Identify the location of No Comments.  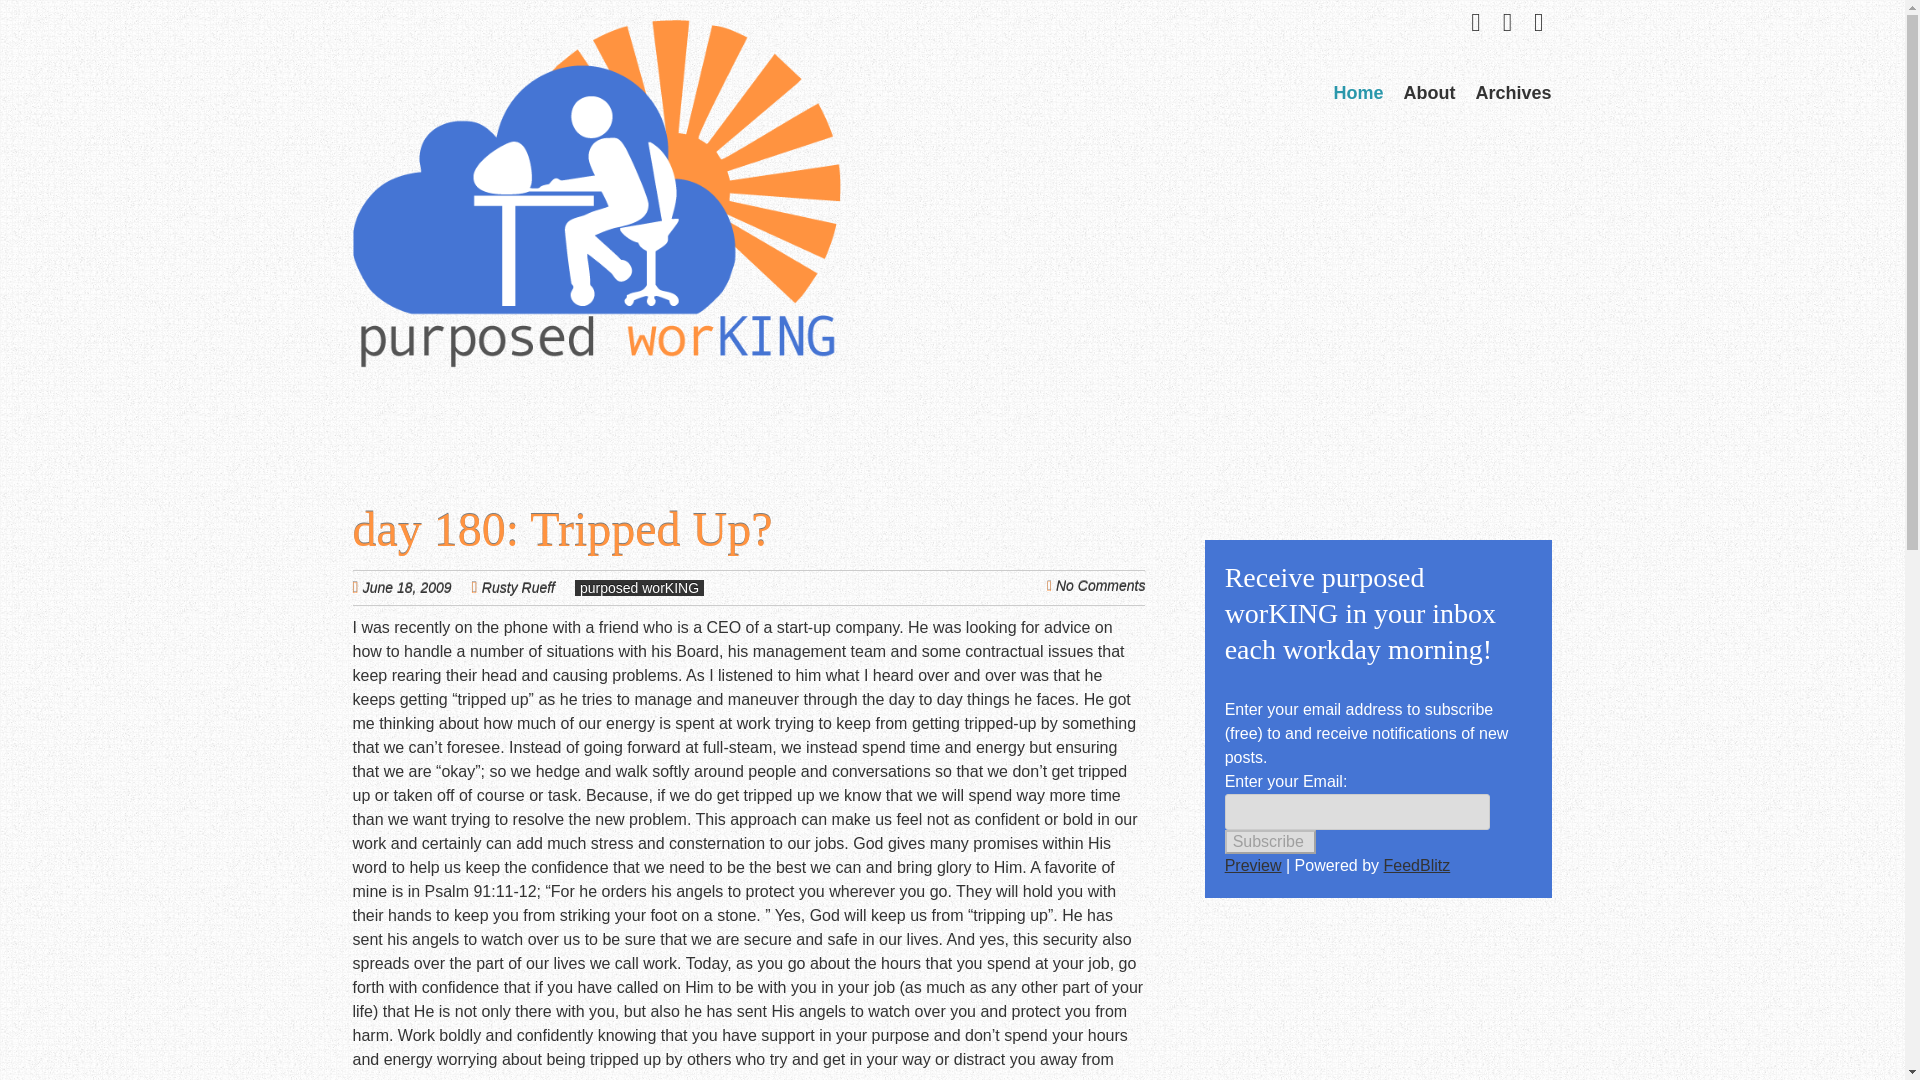
(1100, 586).